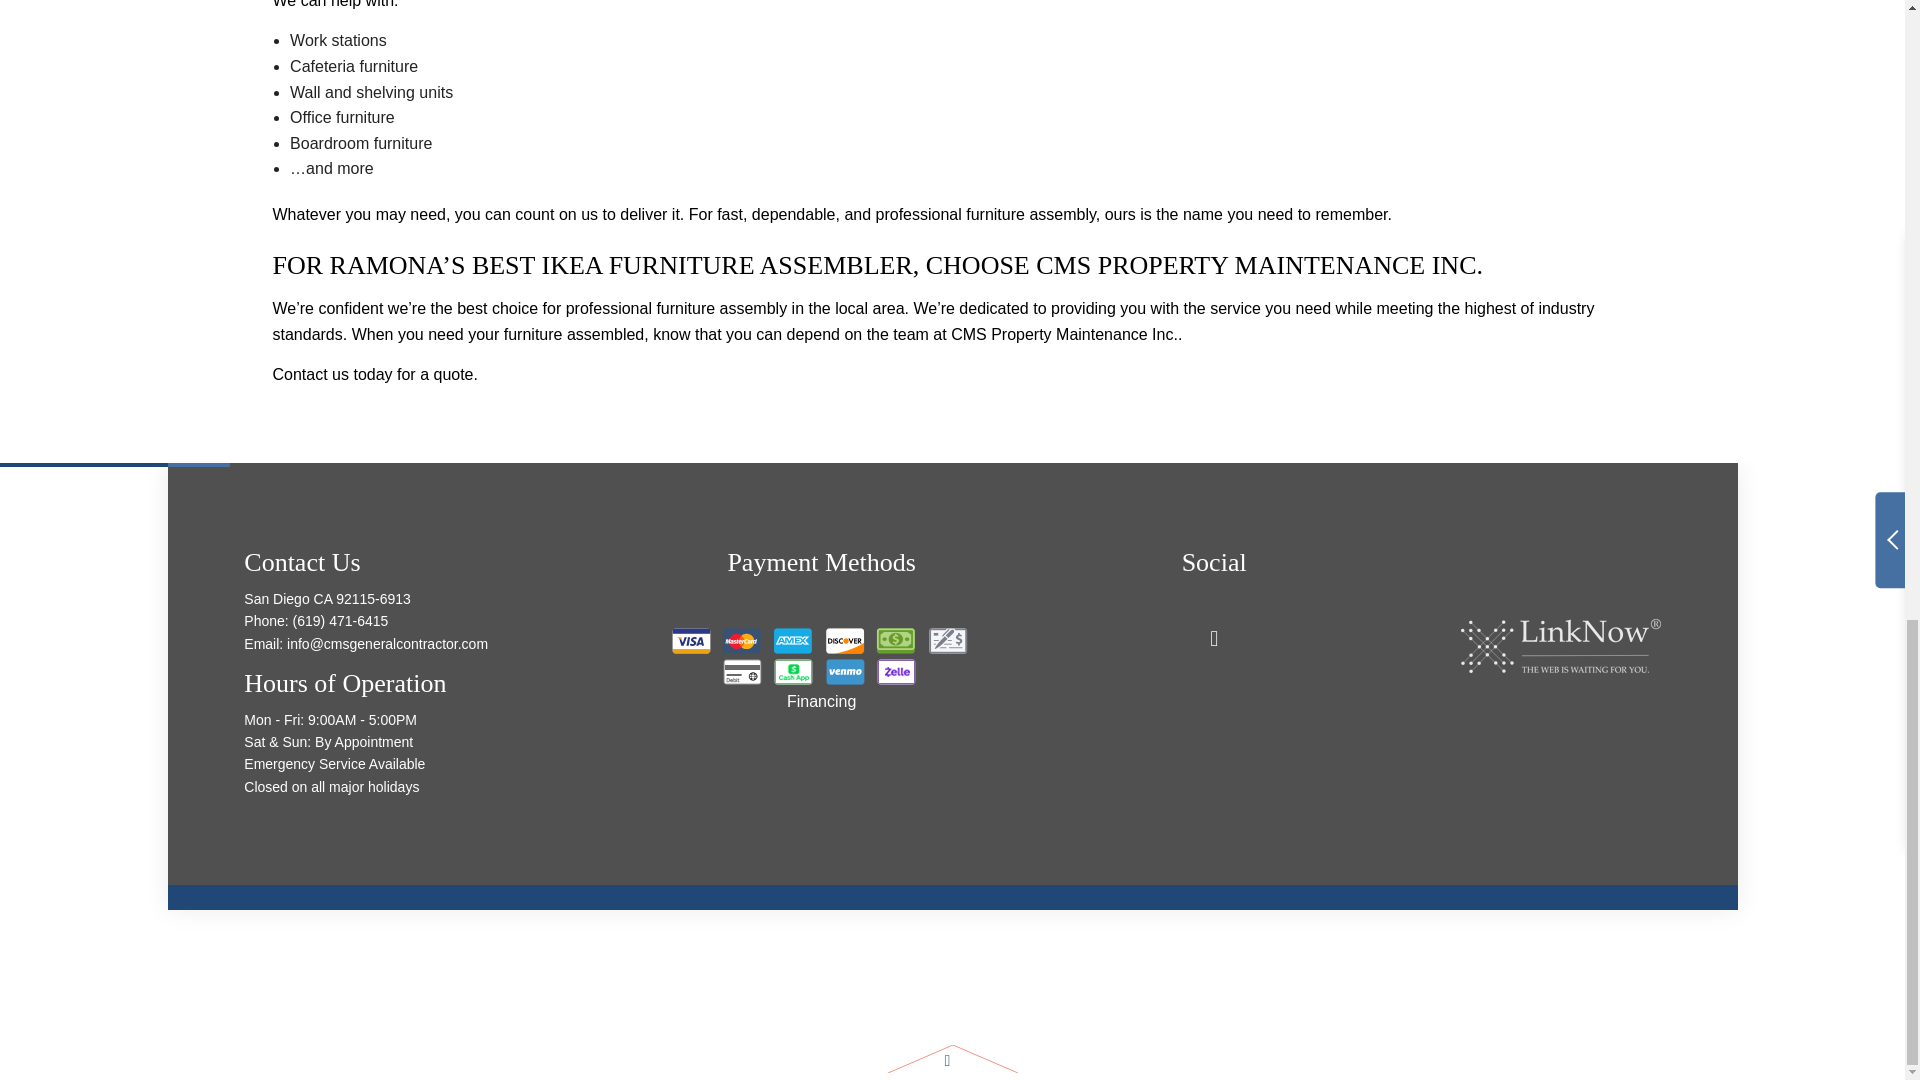 This screenshot has width=1920, height=1080. Describe the element at coordinates (948, 640) in the screenshot. I see `Check` at that location.